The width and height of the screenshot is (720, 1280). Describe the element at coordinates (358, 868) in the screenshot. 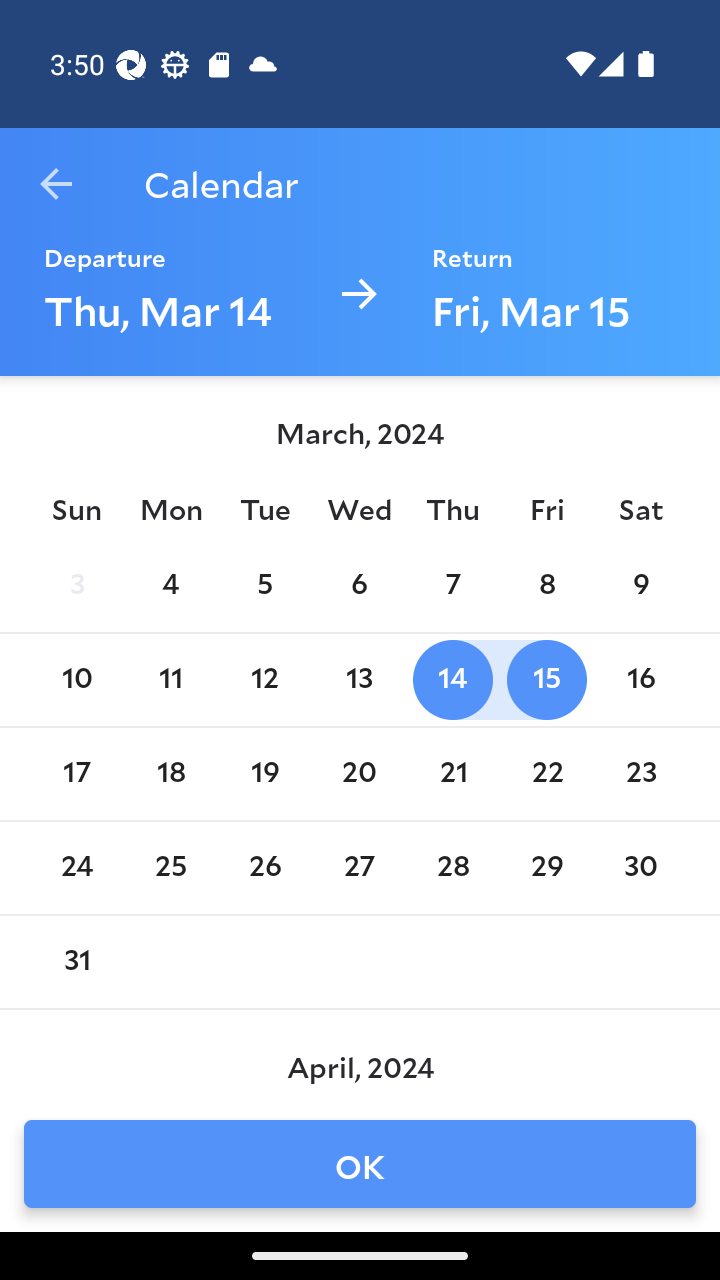

I see `27` at that location.